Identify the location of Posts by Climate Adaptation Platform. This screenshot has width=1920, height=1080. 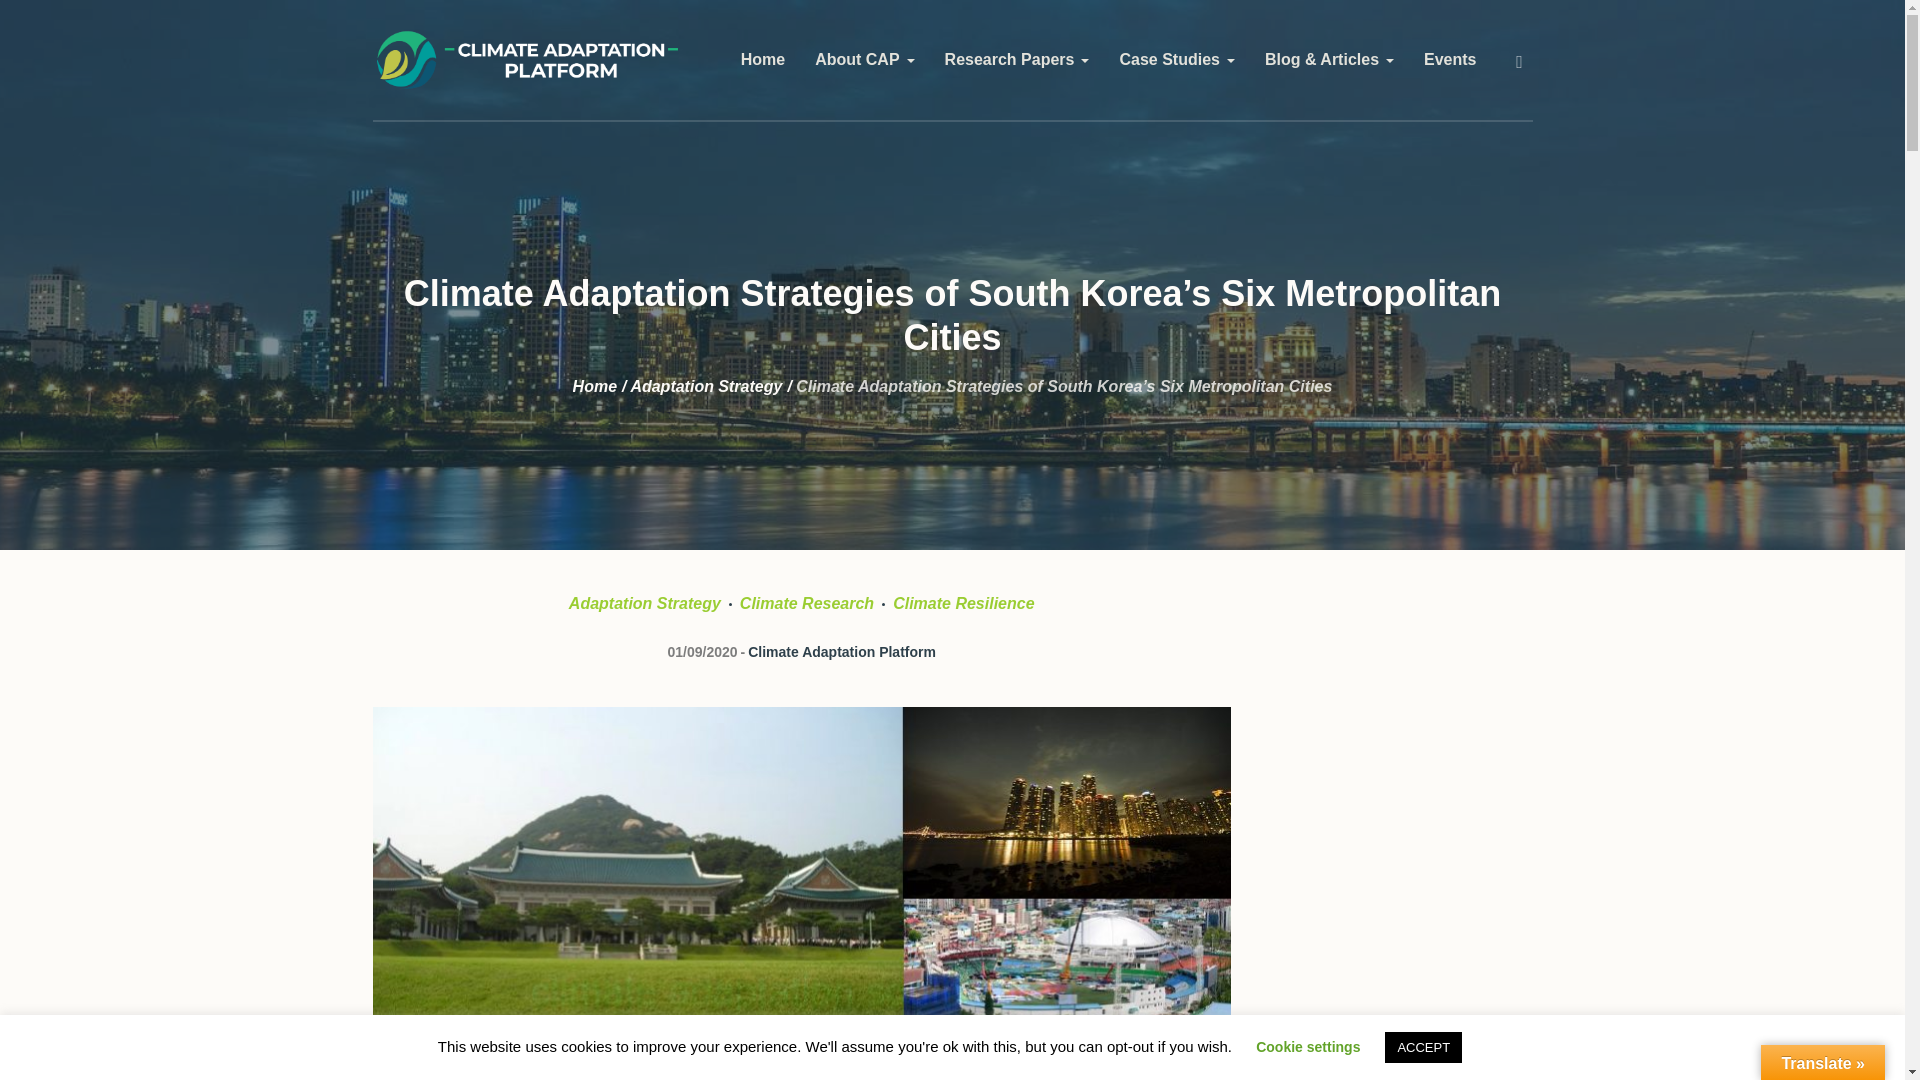
(842, 651).